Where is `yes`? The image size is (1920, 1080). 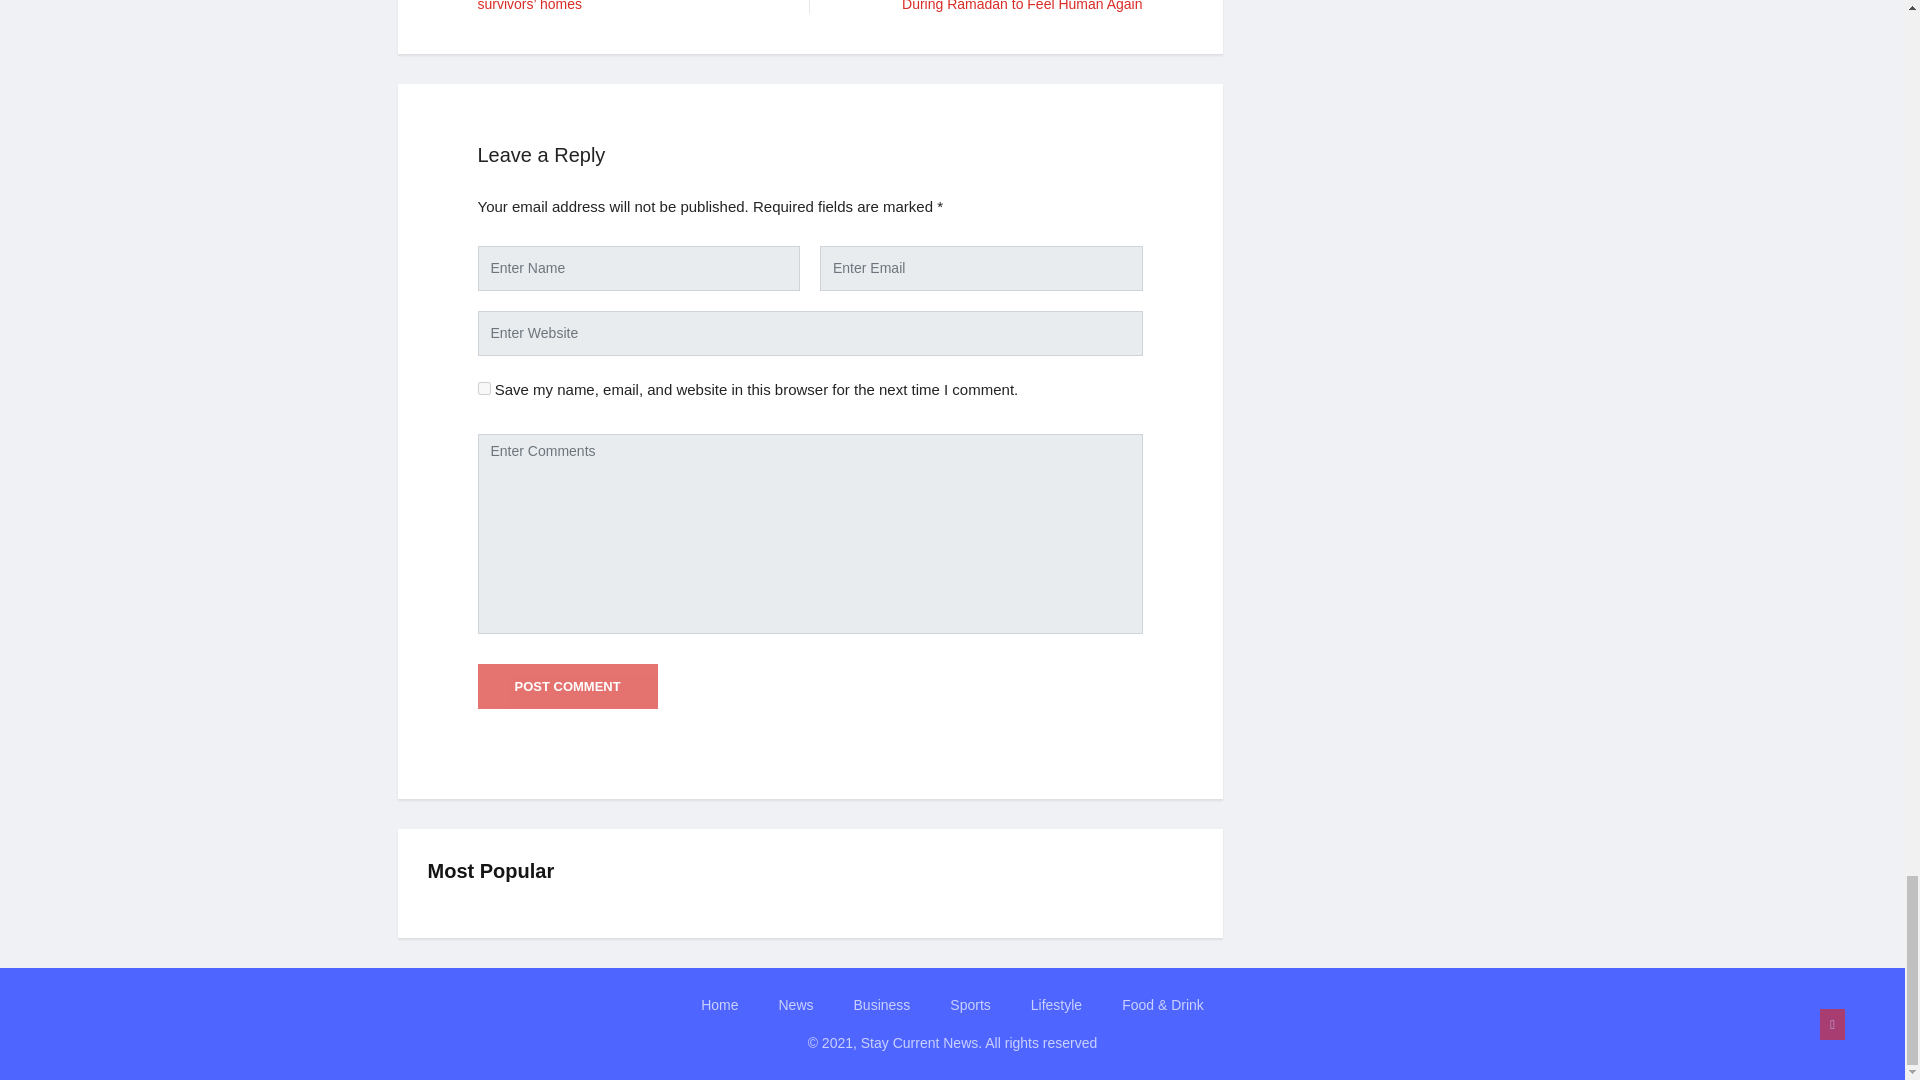
yes is located at coordinates (484, 388).